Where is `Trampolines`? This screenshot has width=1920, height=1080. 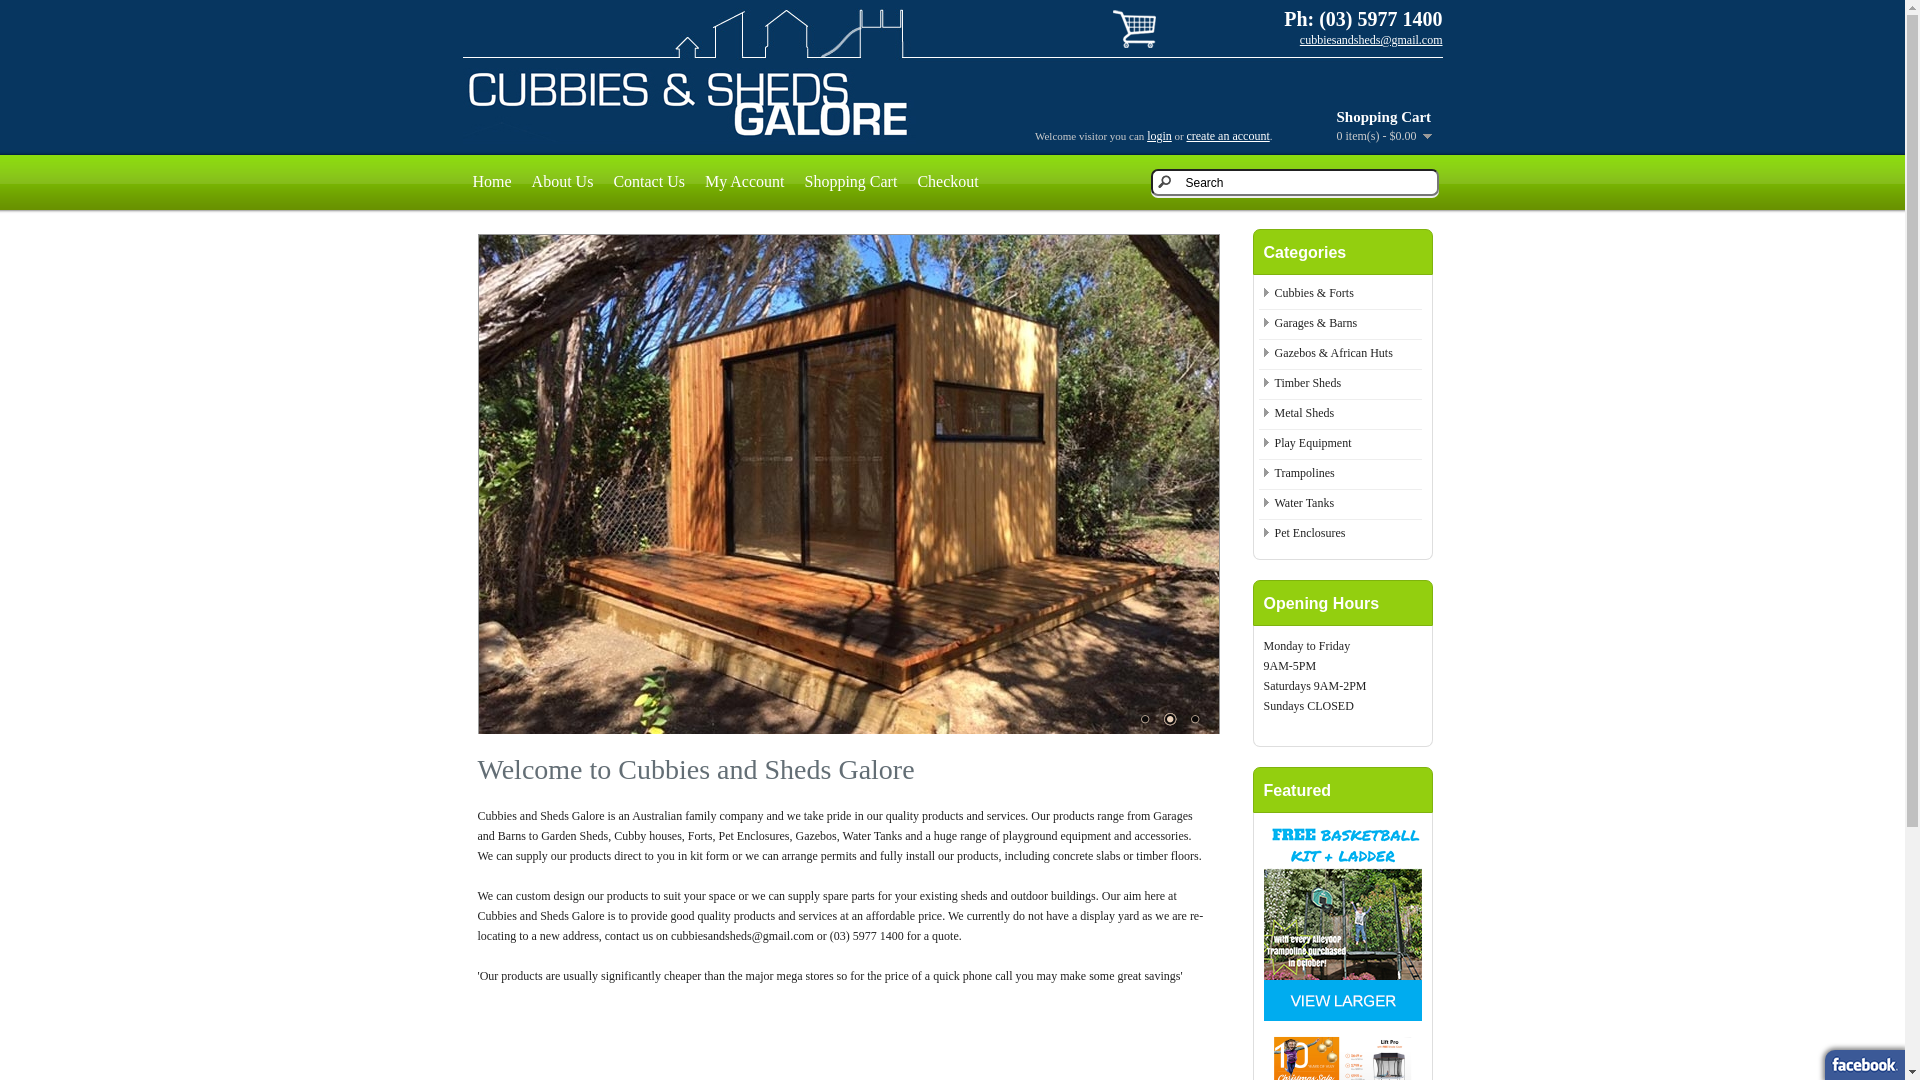
Trampolines is located at coordinates (1304, 473).